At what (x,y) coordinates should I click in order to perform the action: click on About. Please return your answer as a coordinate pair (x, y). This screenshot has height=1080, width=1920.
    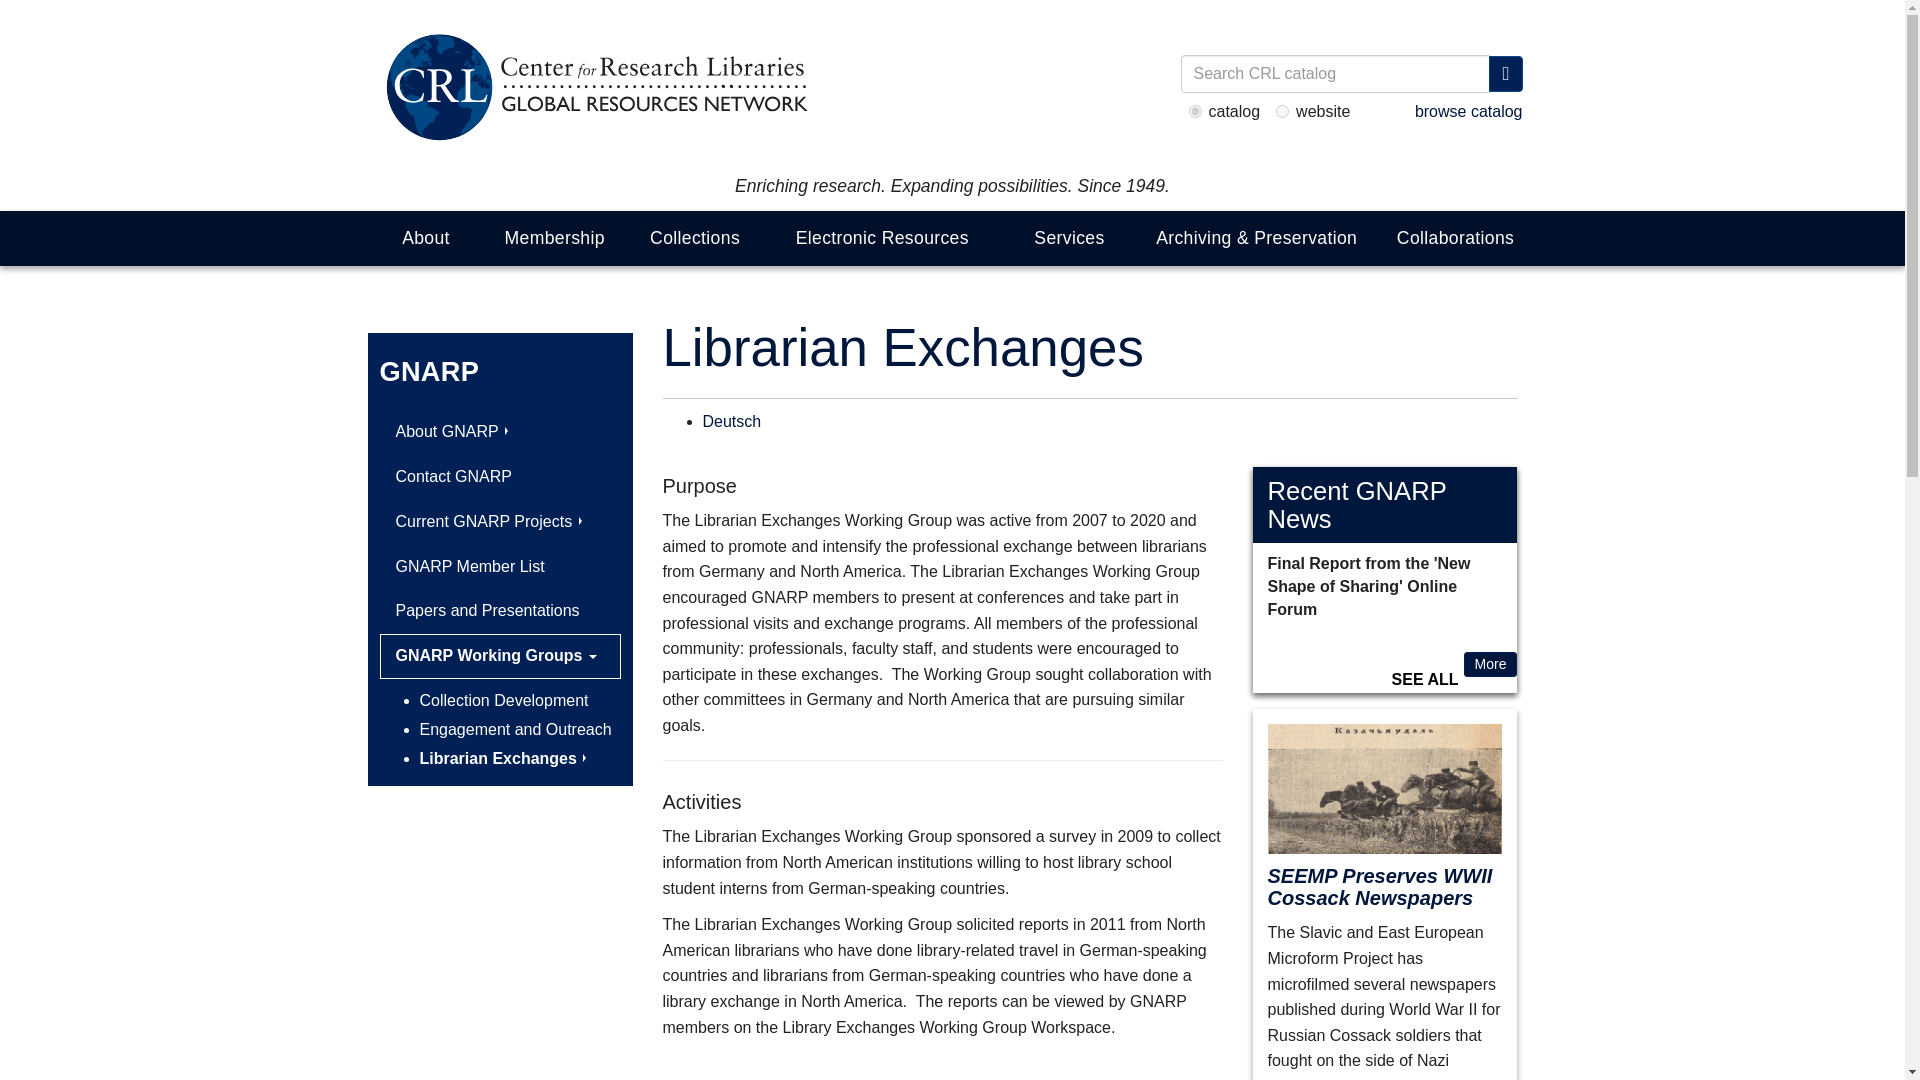
    Looking at the image, I should click on (426, 238).